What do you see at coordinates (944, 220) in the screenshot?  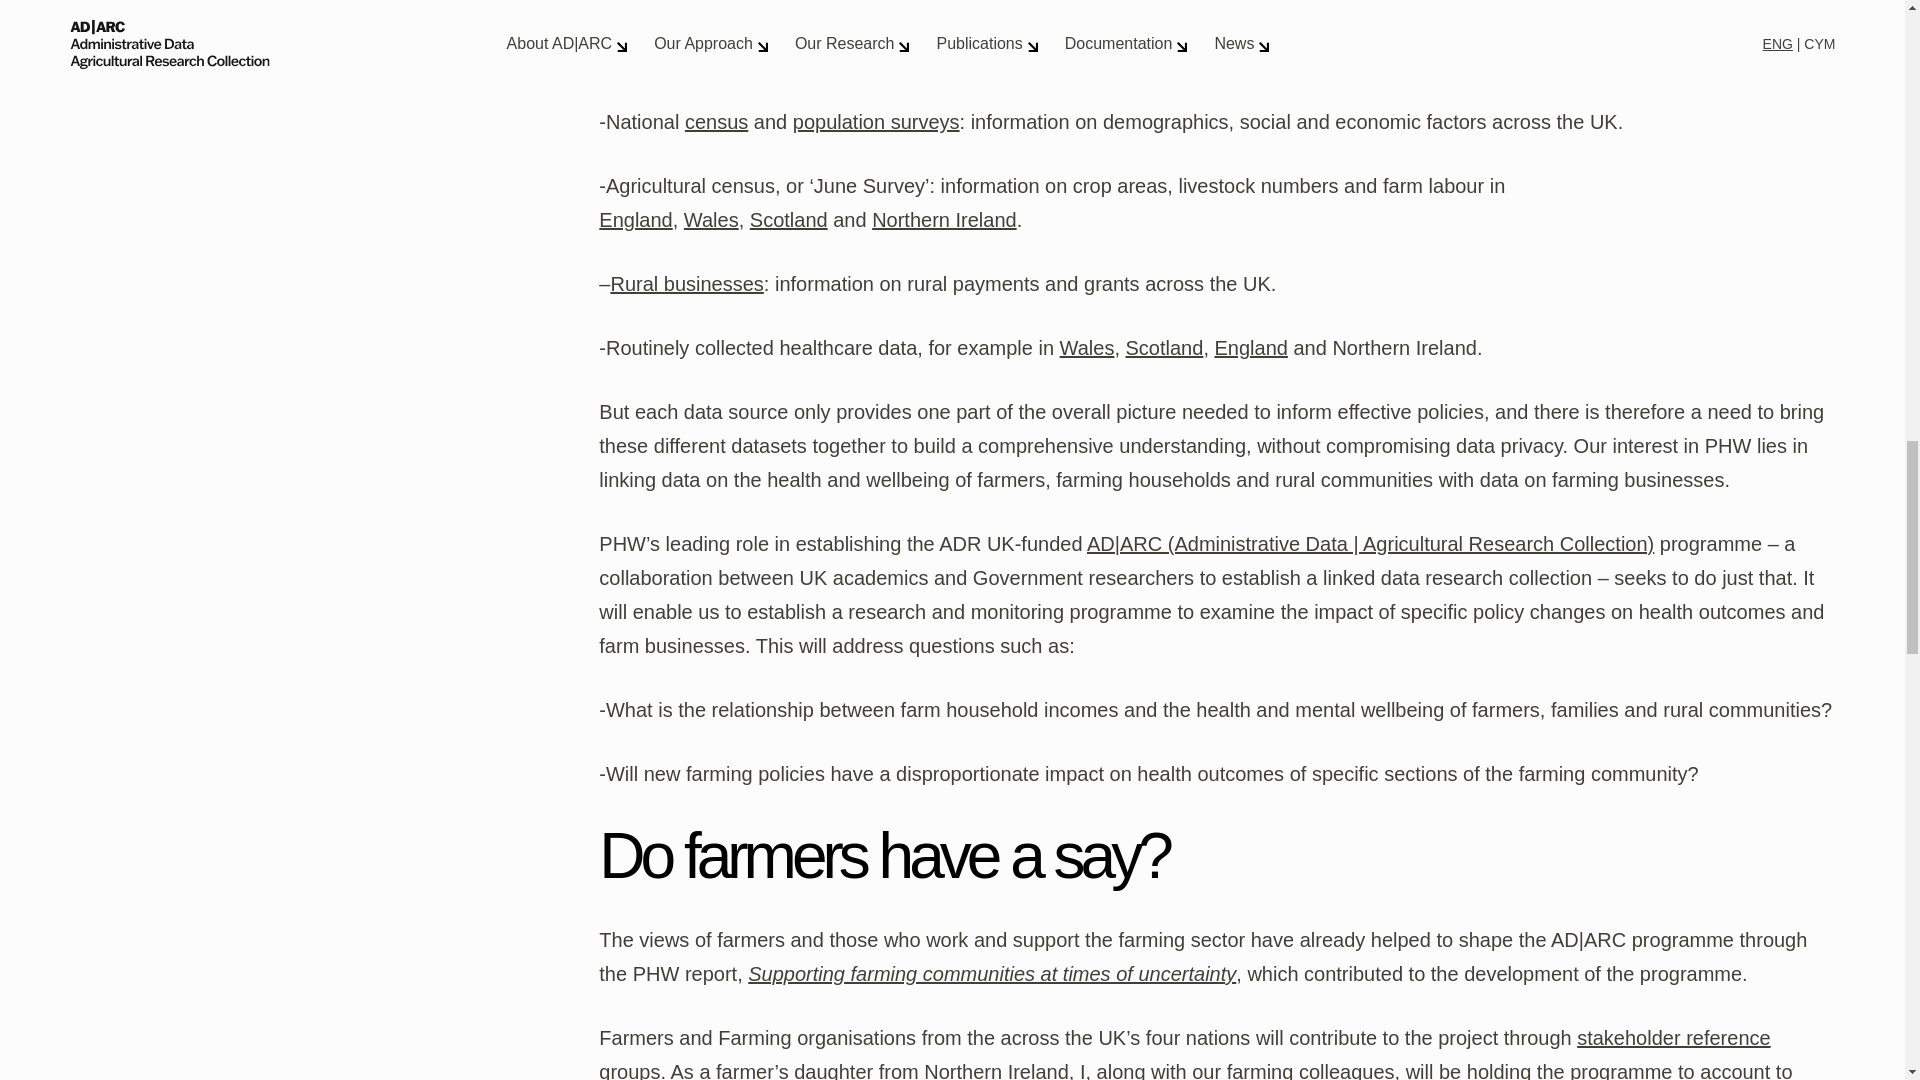 I see `Northern Ireland` at bounding box center [944, 220].